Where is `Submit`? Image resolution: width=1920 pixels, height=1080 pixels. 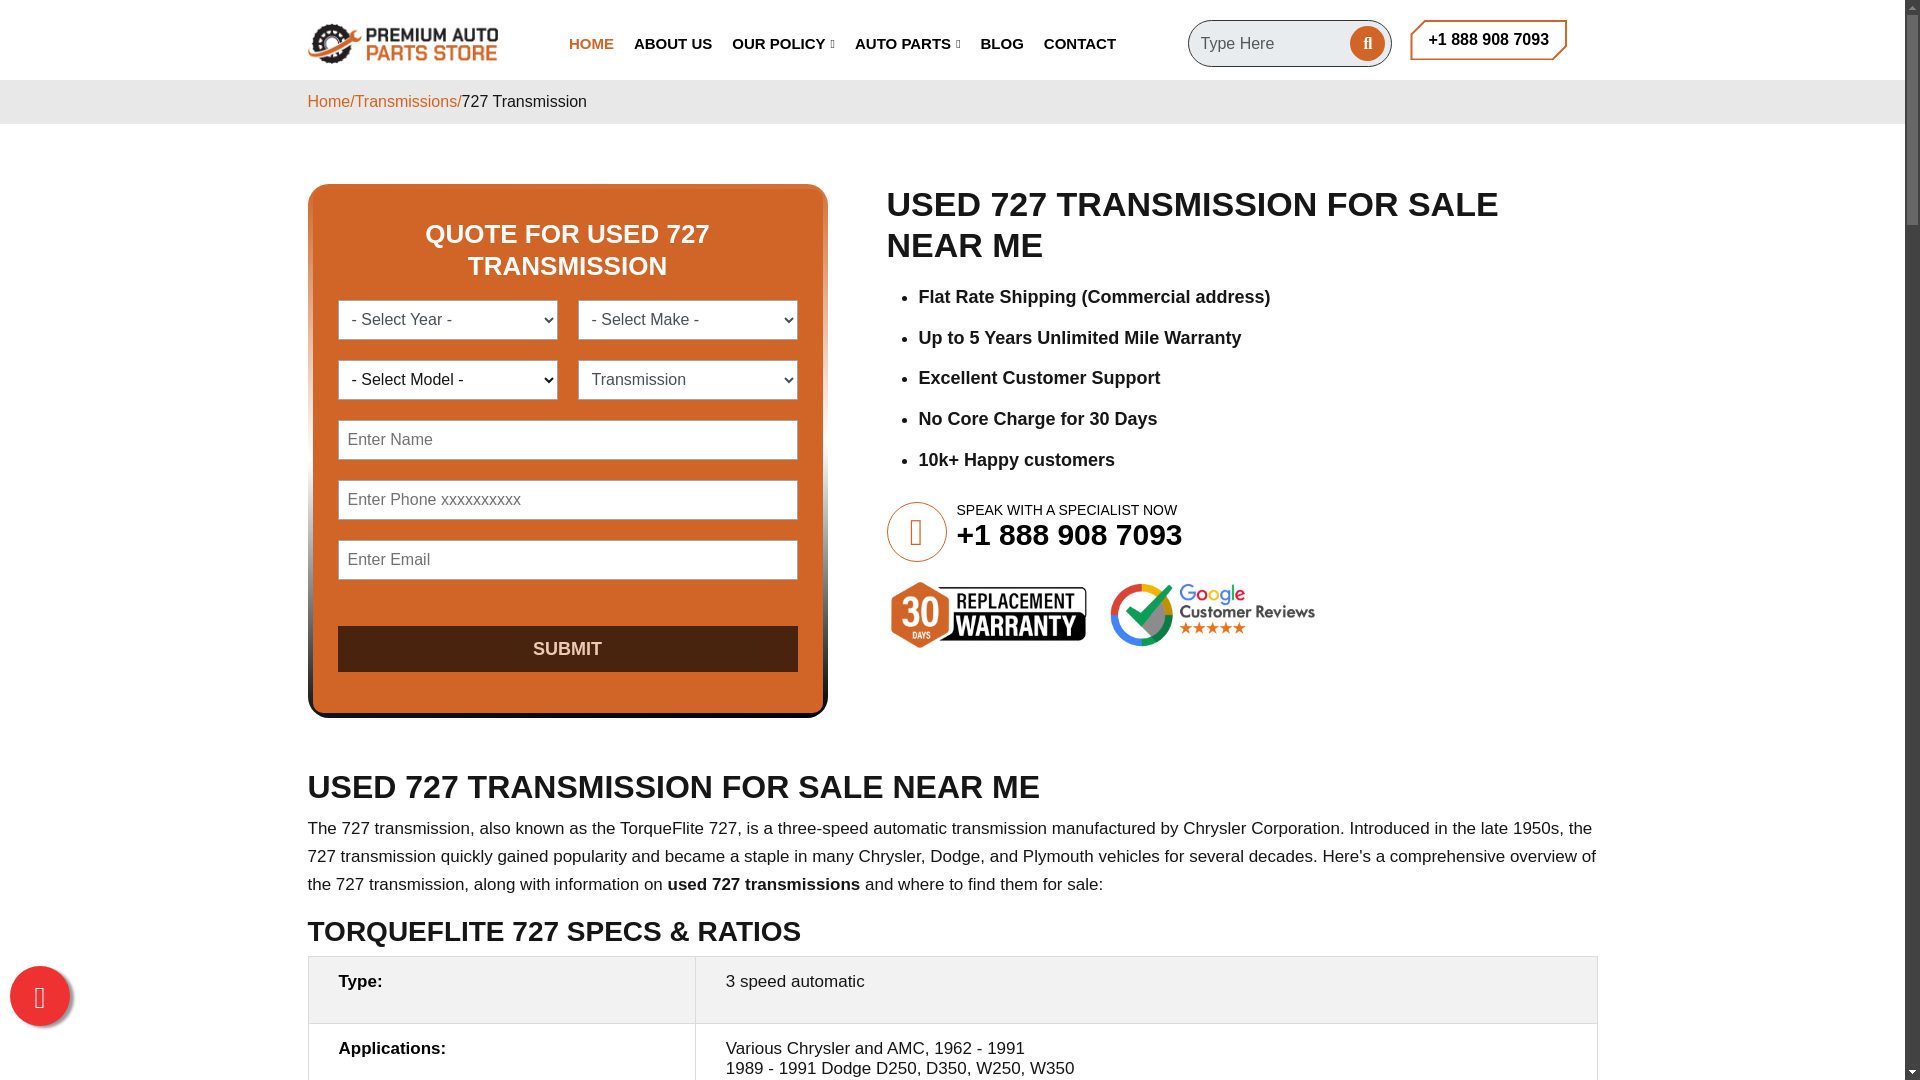
Submit is located at coordinates (568, 648).